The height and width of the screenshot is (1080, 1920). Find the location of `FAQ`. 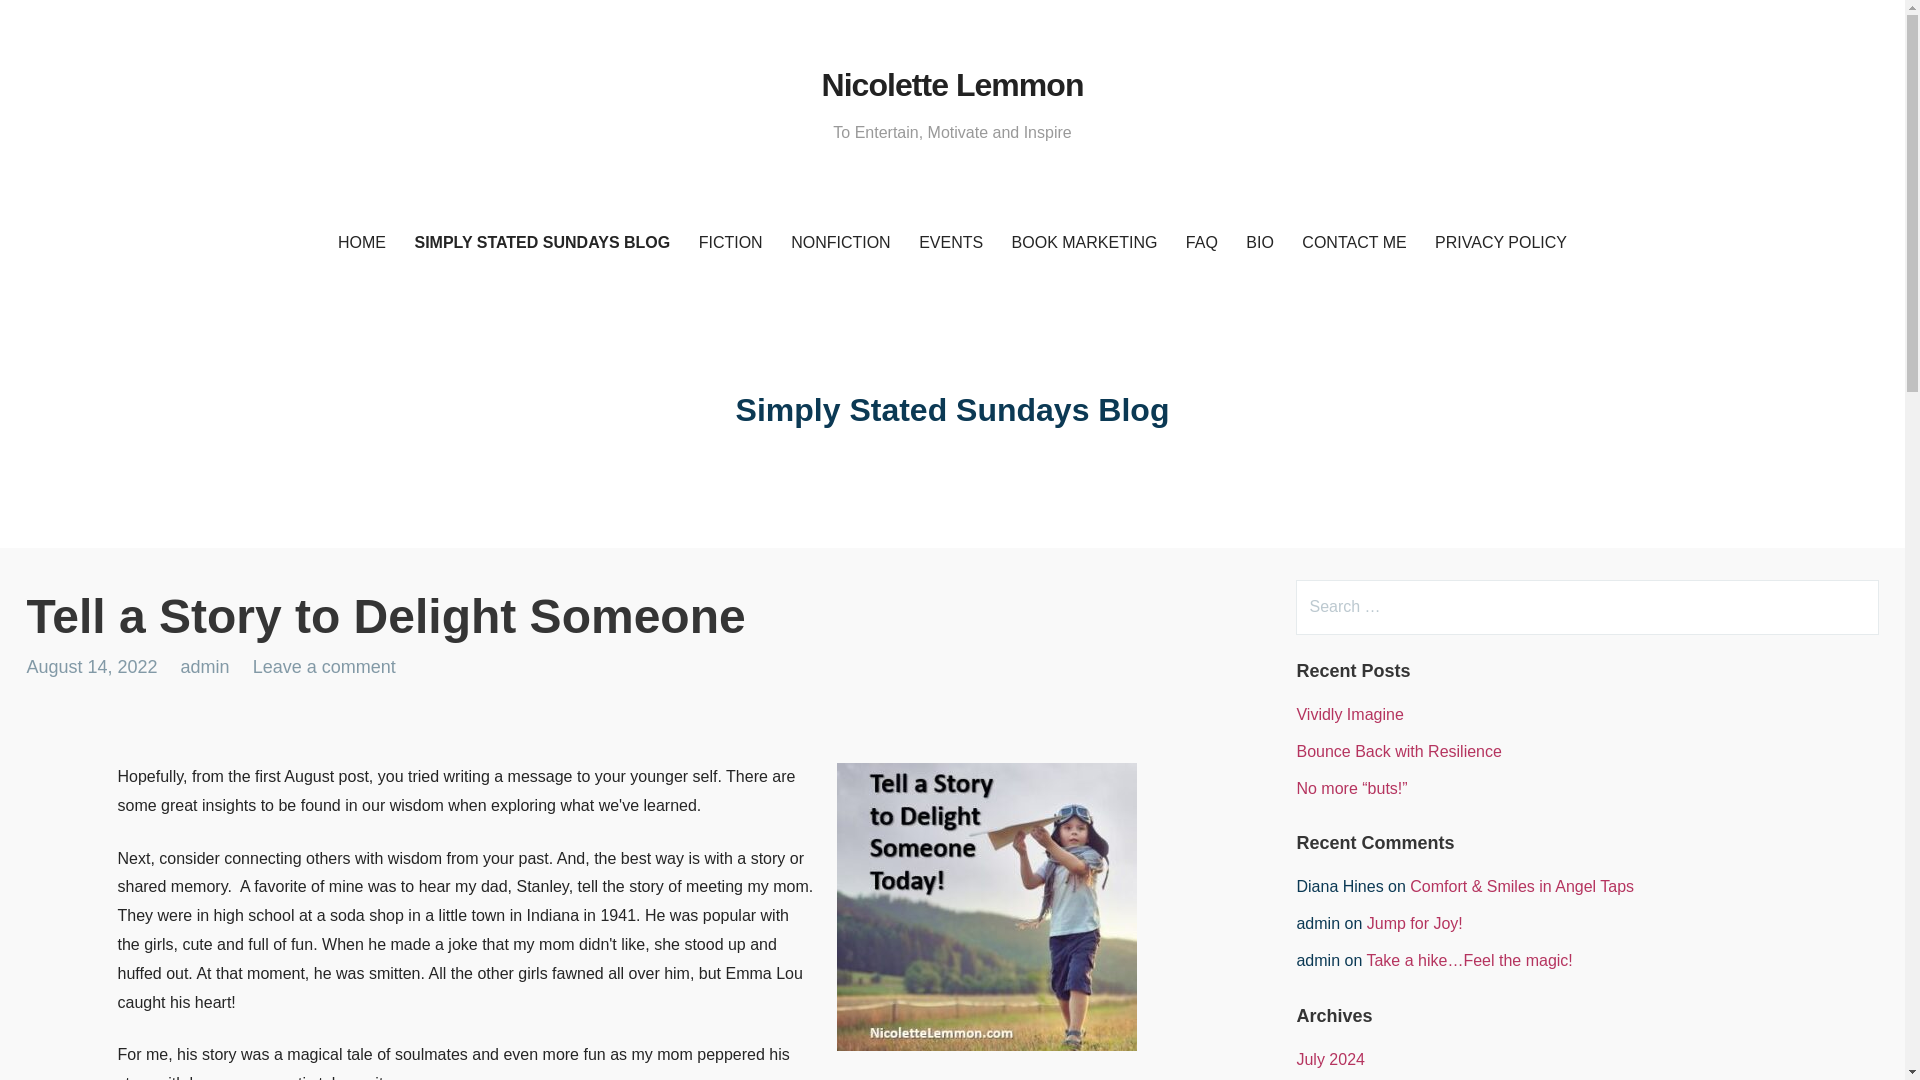

FAQ is located at coordinates (1202, 243).